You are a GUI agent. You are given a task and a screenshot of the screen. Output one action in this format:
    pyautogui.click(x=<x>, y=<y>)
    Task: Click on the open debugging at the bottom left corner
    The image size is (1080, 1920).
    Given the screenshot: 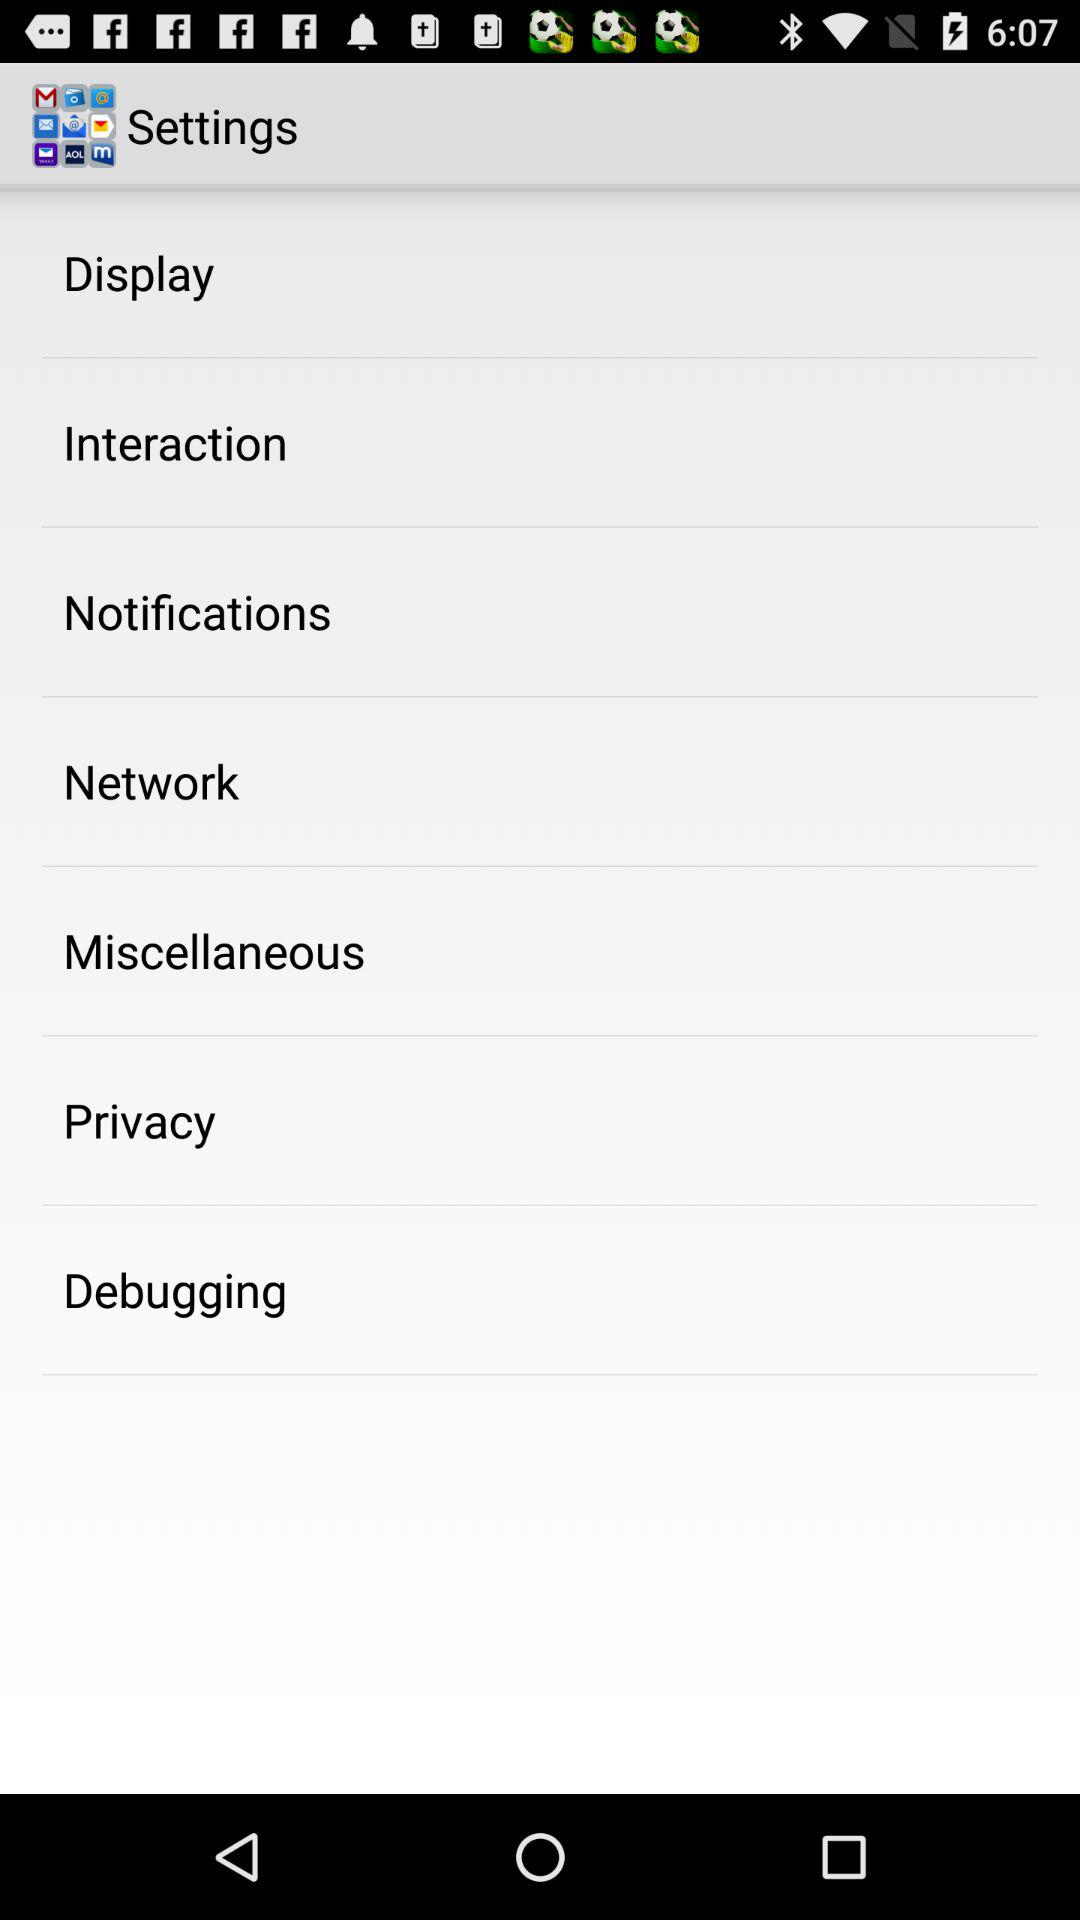 What is the action you would take?
    pyautogui.click(x=175, y=1289)
    